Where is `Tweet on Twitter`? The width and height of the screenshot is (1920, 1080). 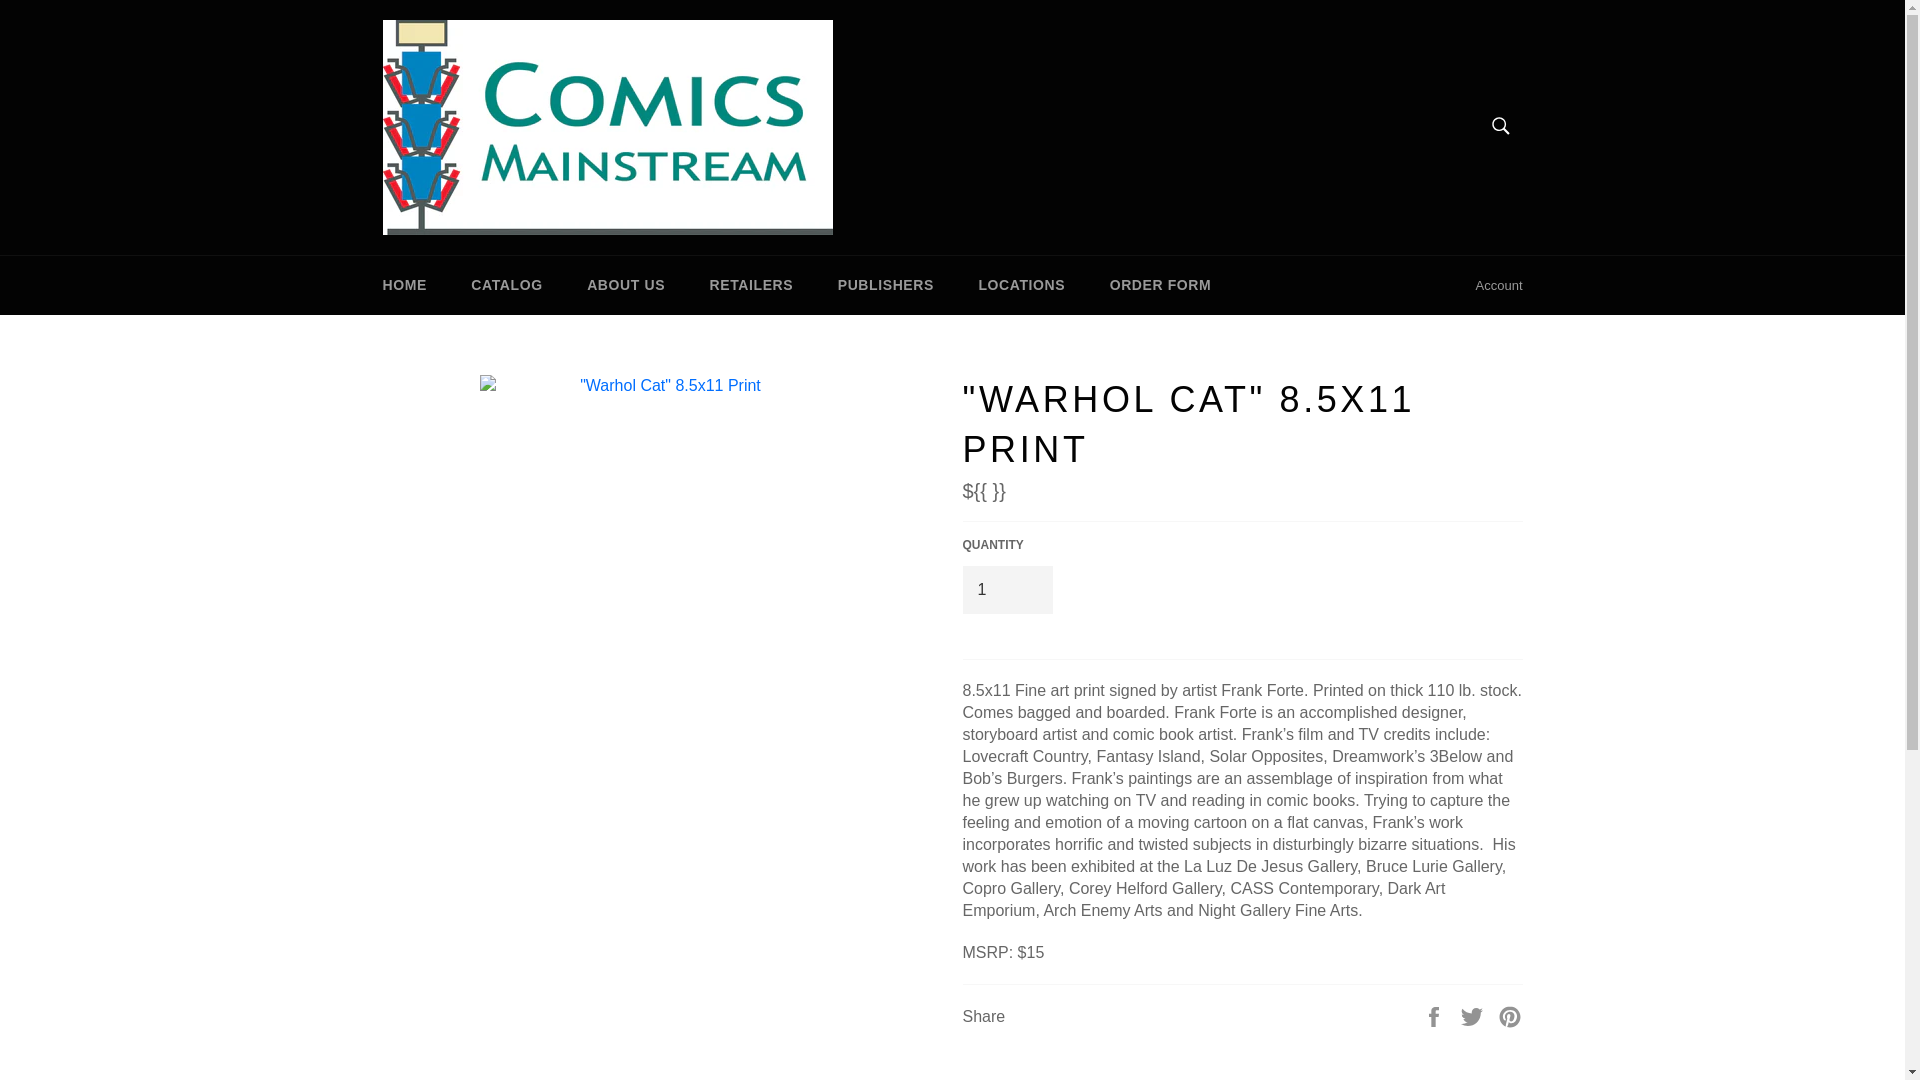 Tweet on Twitter is located at coordinates (1474, 1016).